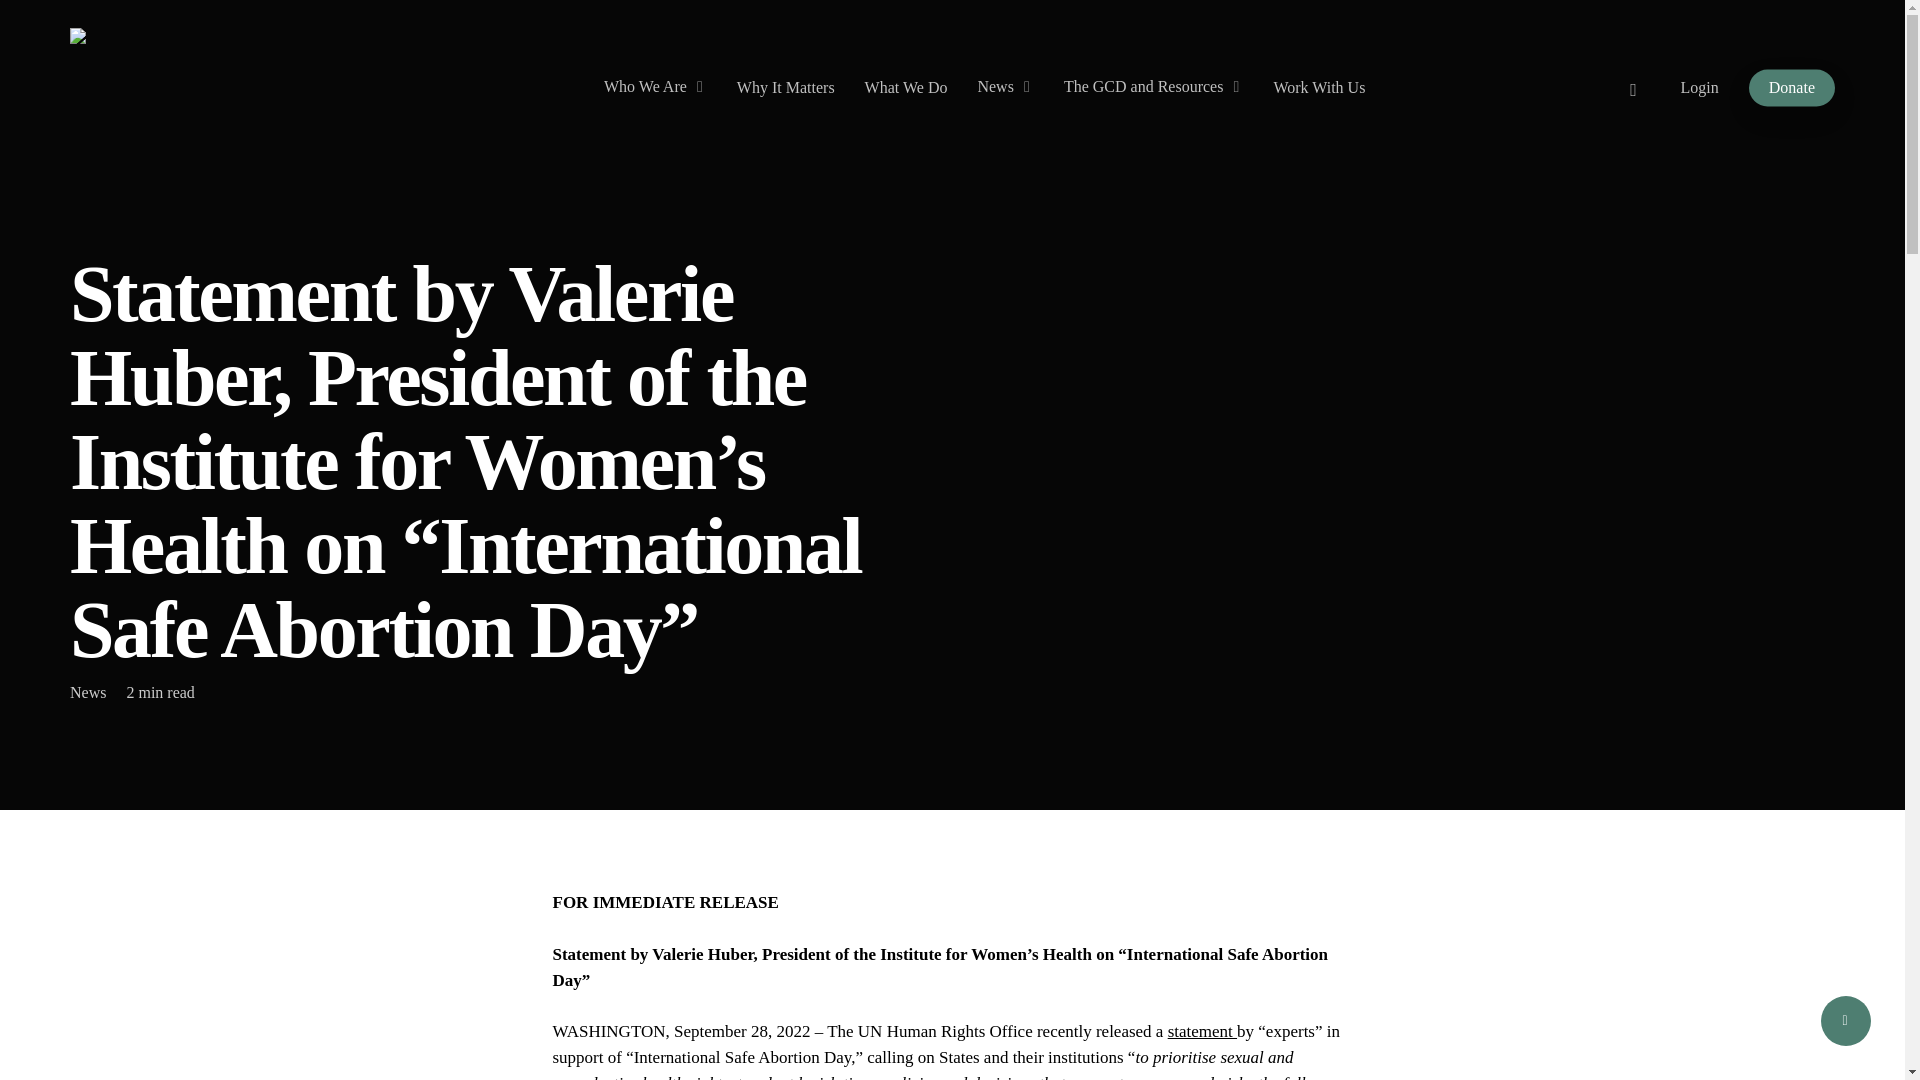 Image resolution: width=1920 pixels, height=1080 pixels. Describe the element at coordinates (655, 87) in the screenshot. I see `Who We Are` at that location.